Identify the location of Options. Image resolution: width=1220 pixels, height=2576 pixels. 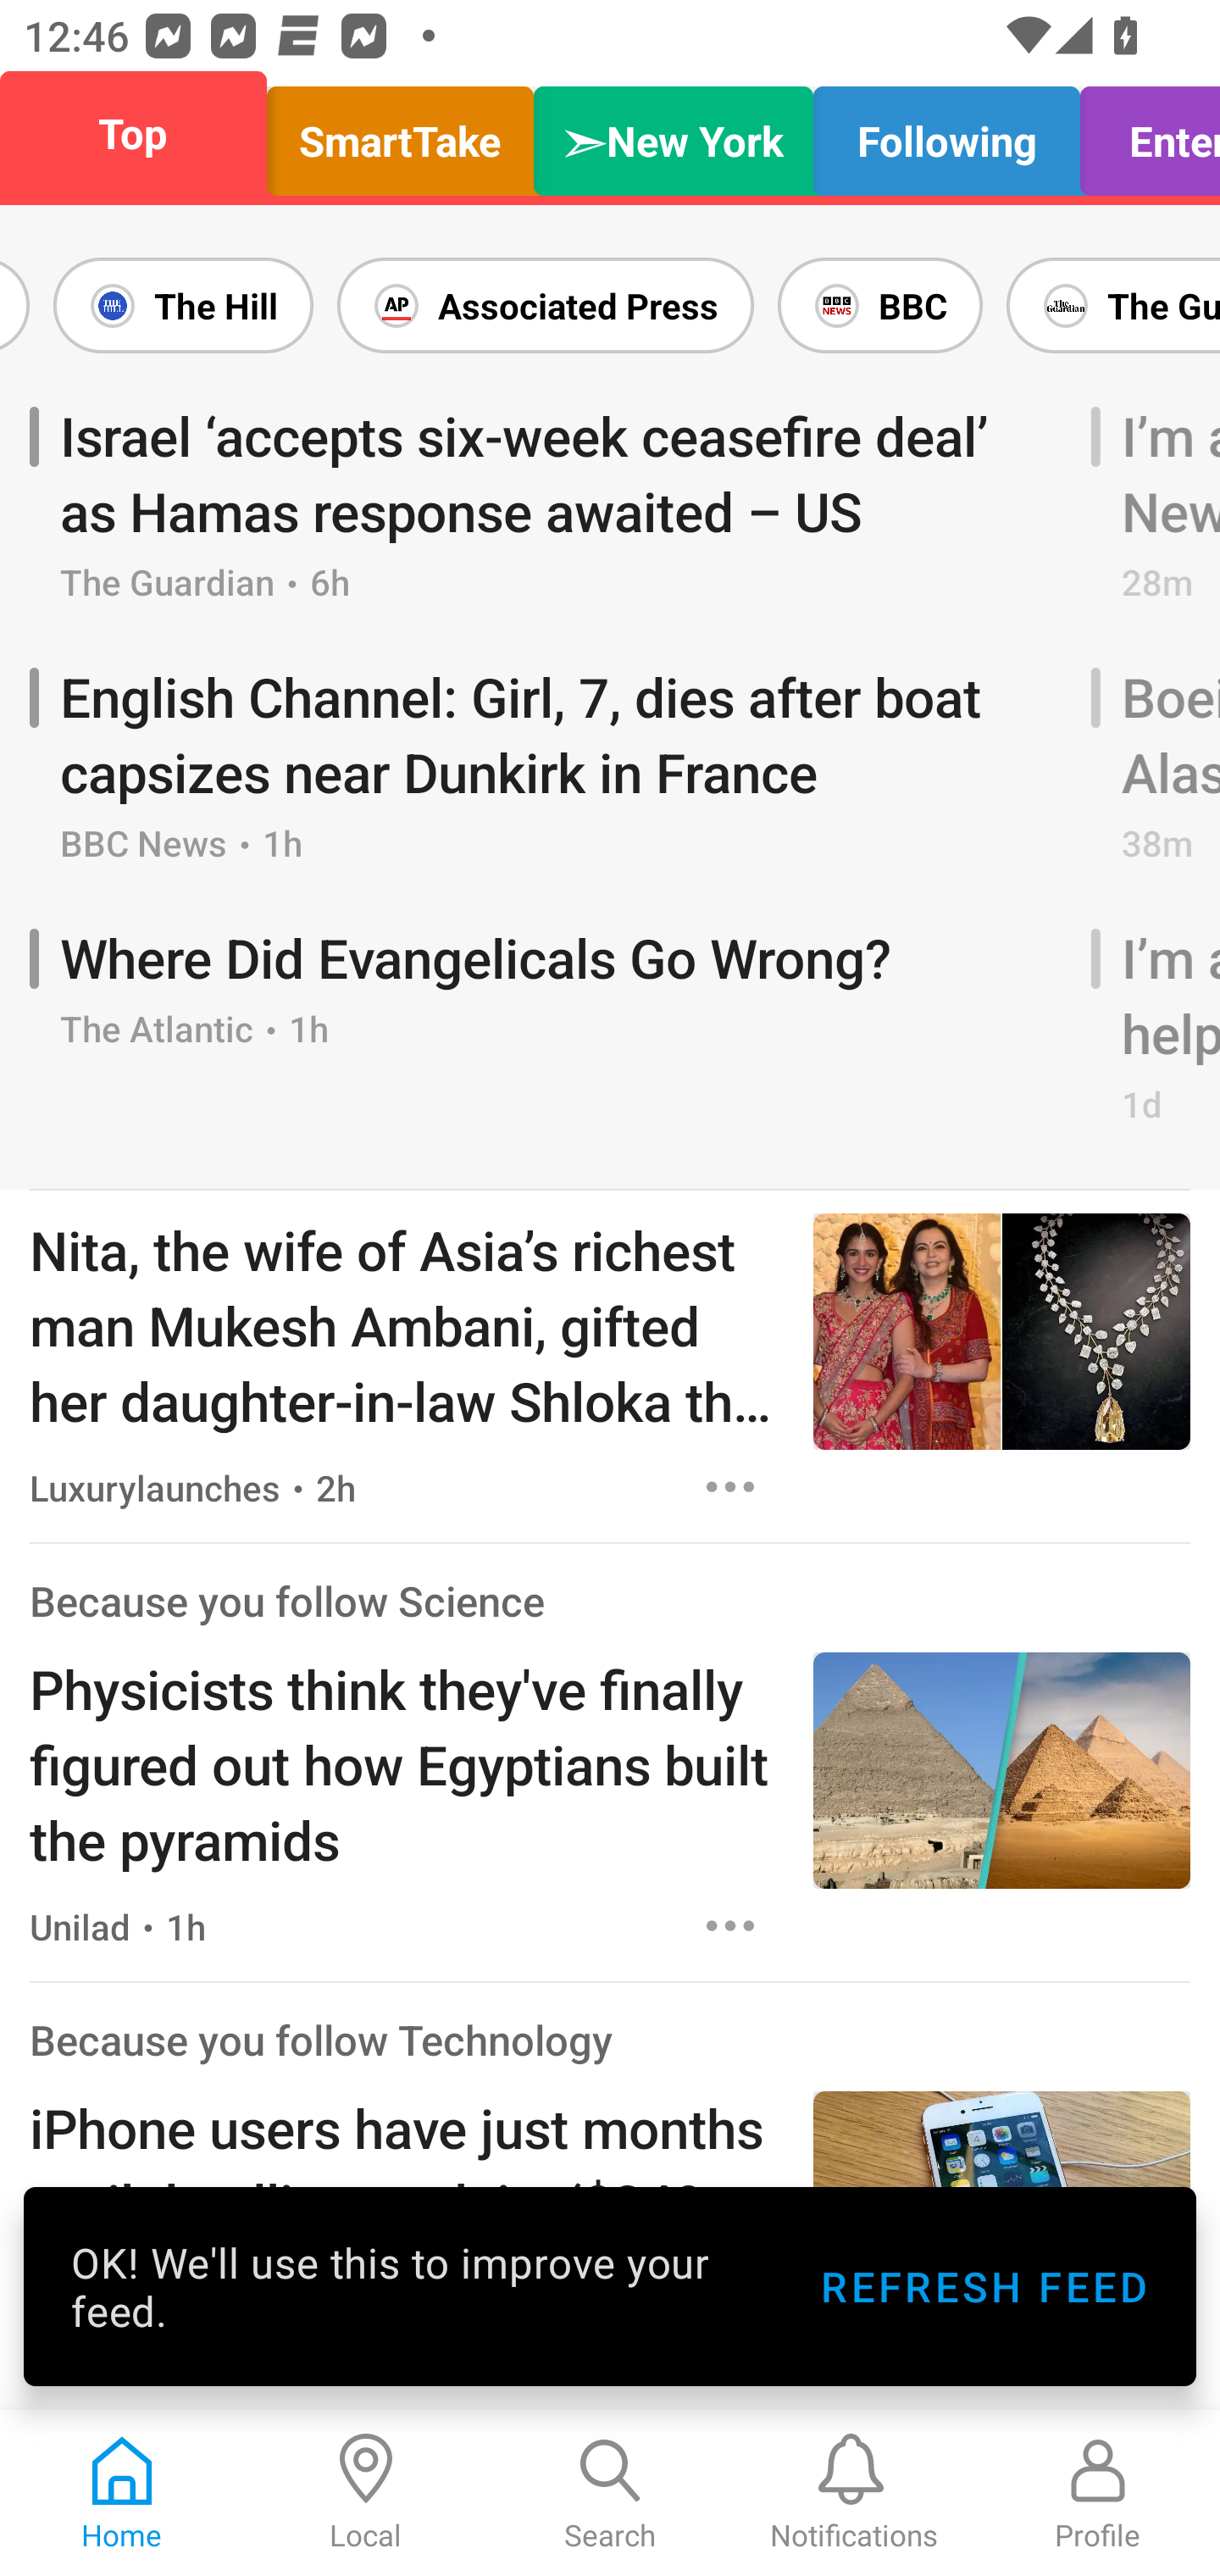
(730, 1486).